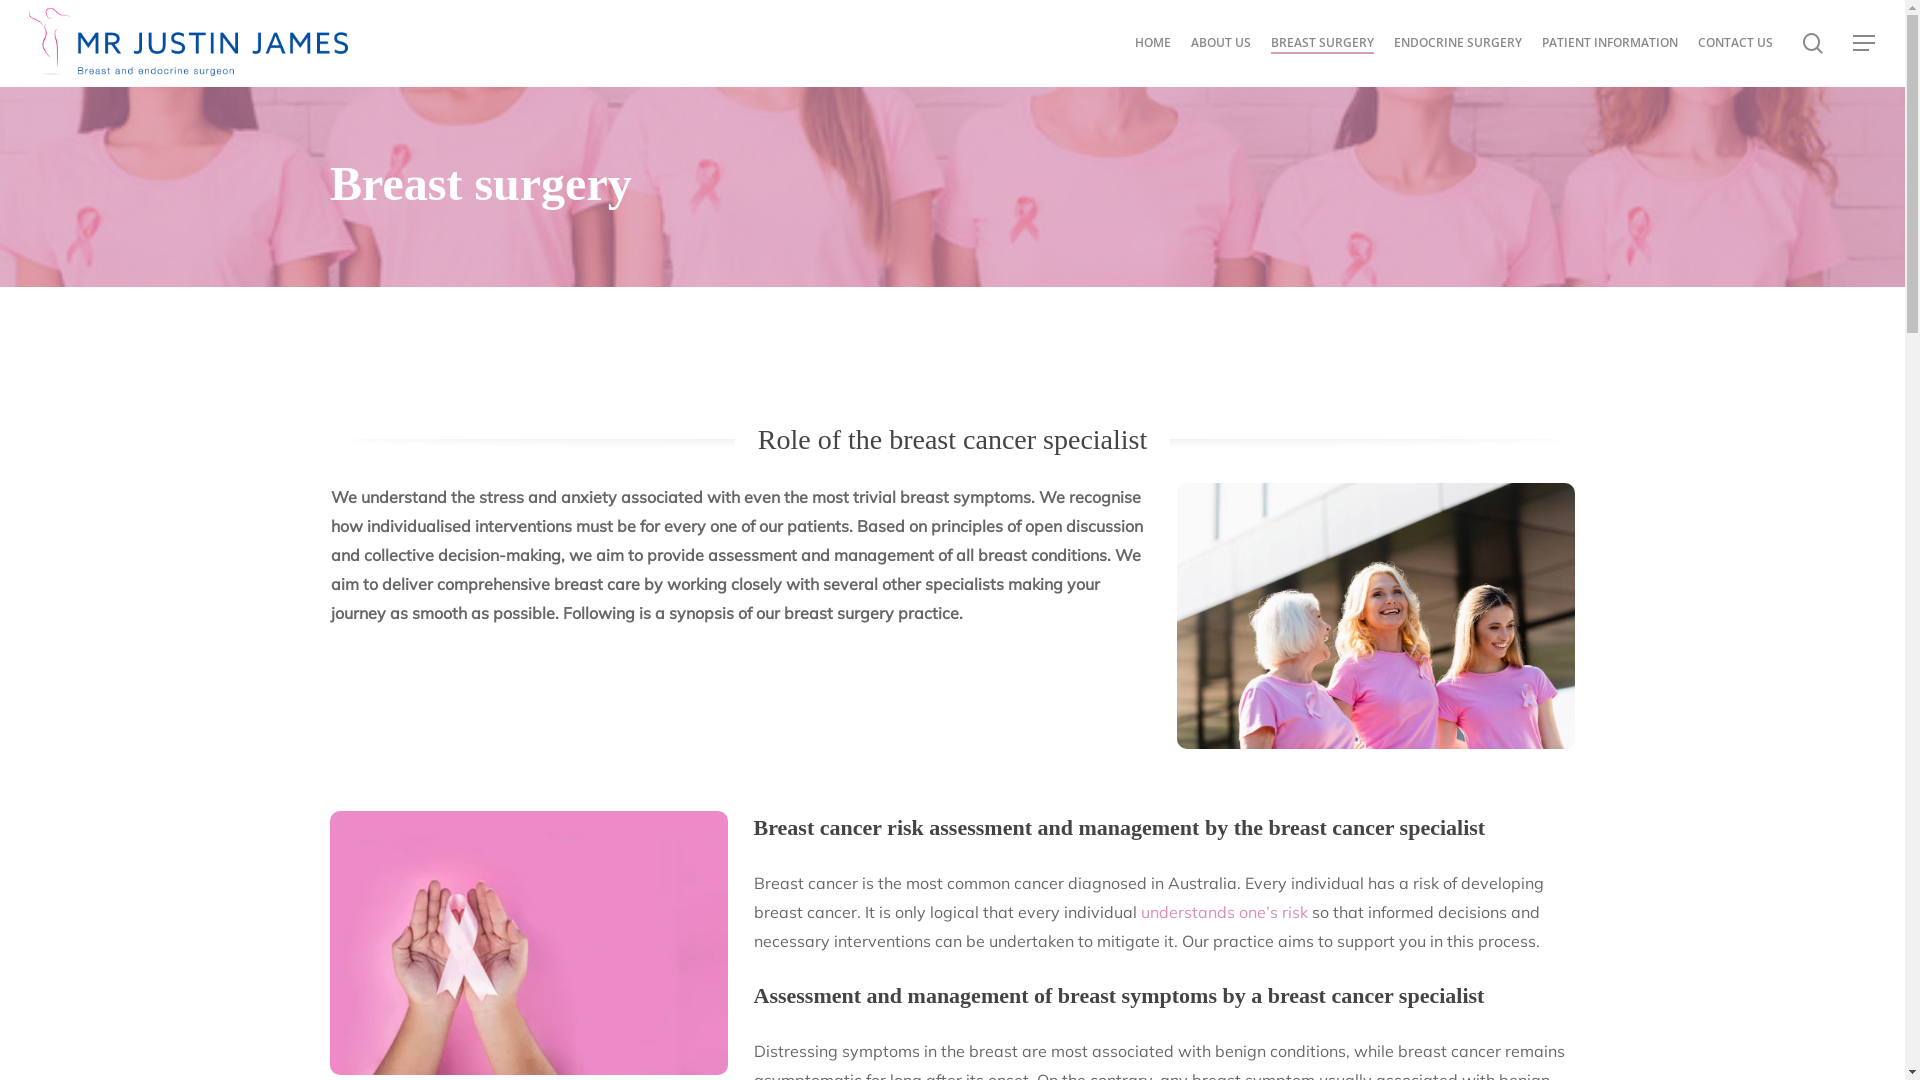 The width and height of the screenshot is (1920, 1080). I want to click on ENDOCRINE SURGERY, so click(1458, 44).